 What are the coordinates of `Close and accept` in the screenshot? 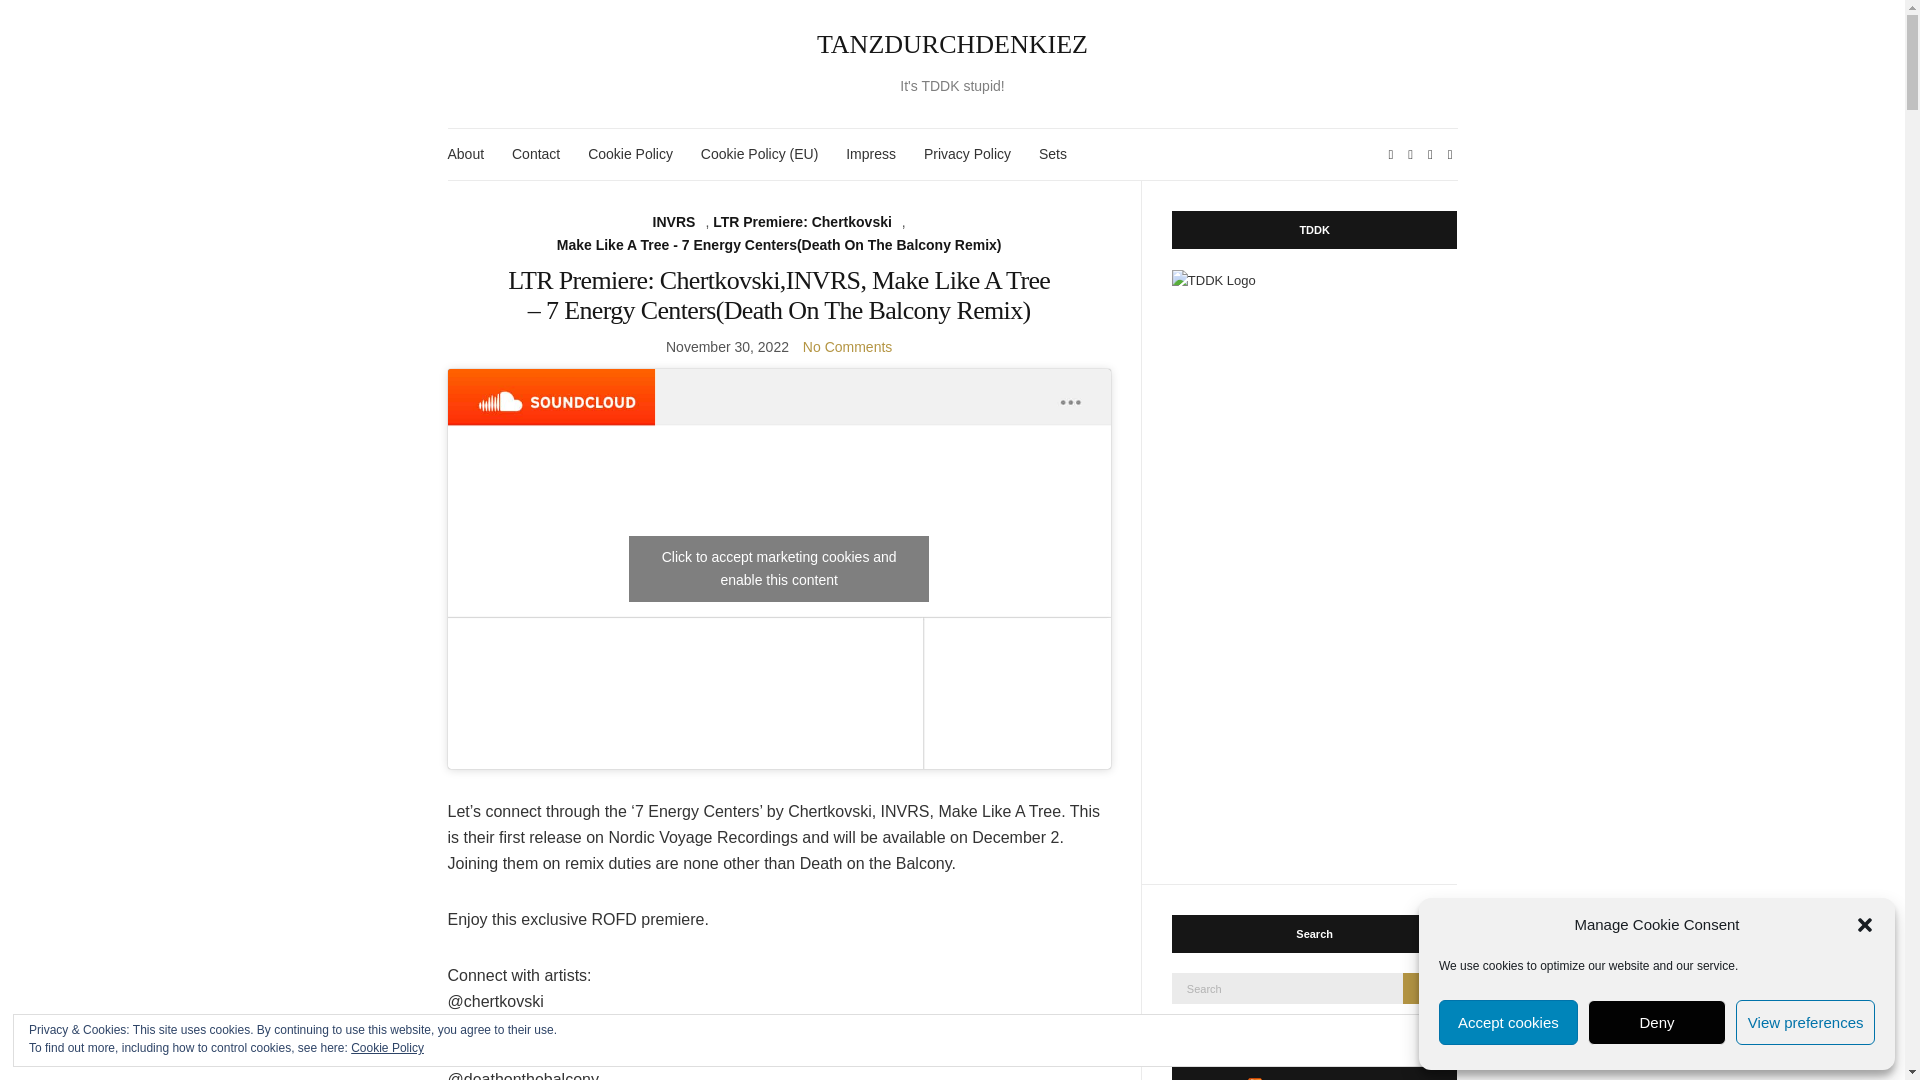 It's located at (1818, 1040).